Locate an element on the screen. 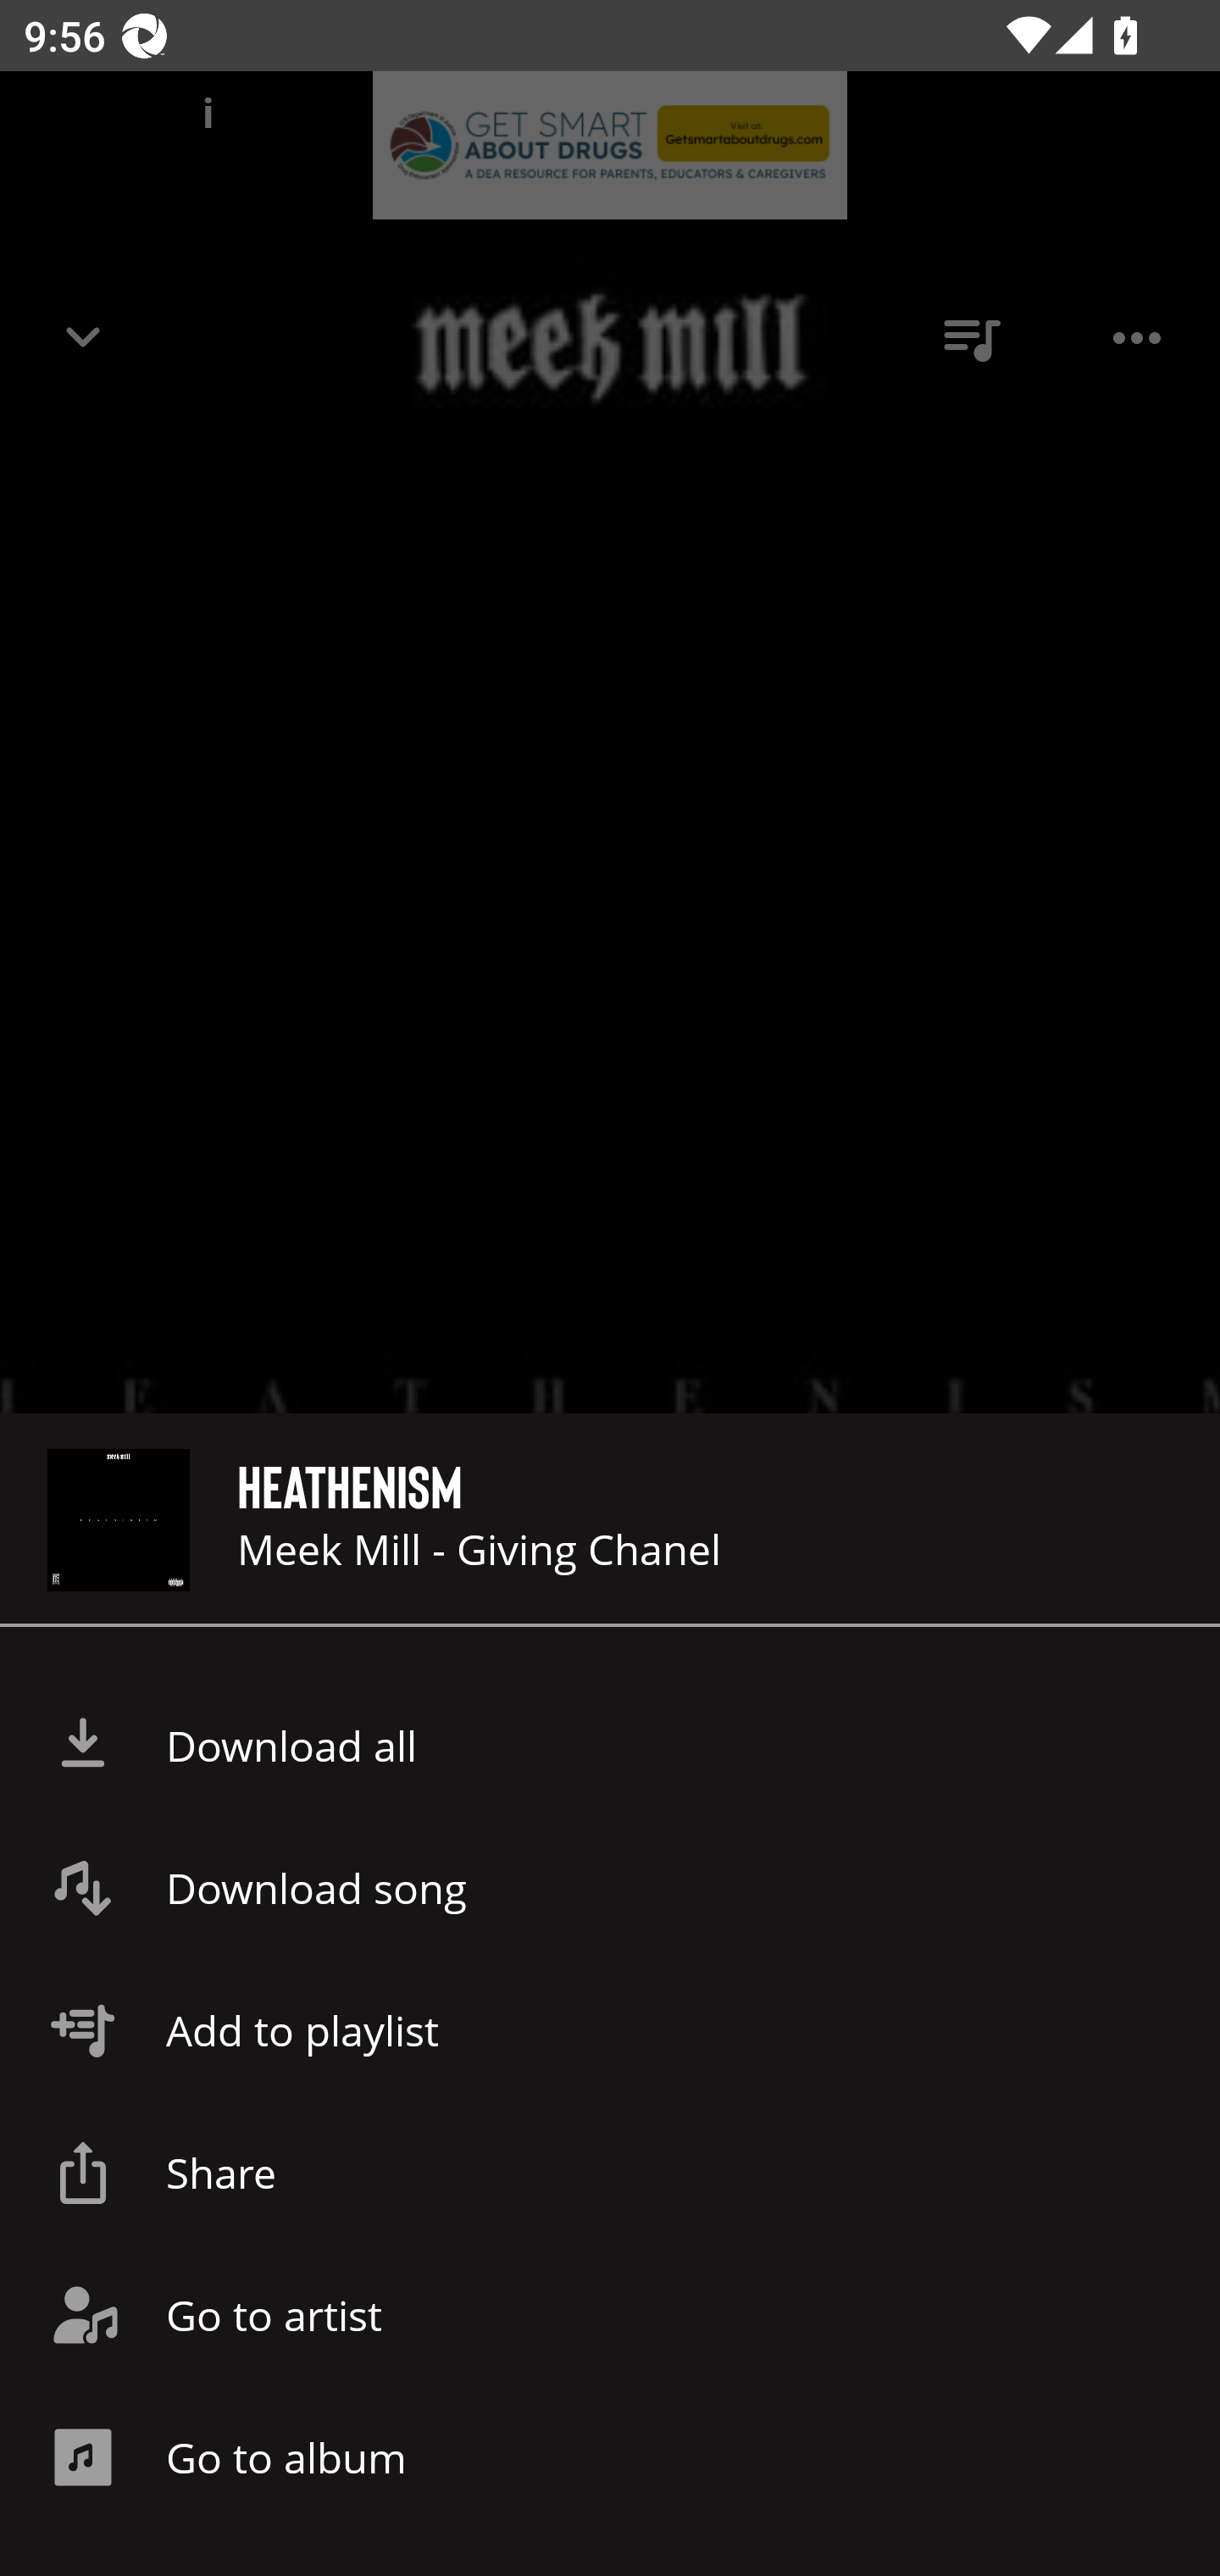  Go to artist is located at coordinates (610, 2314).